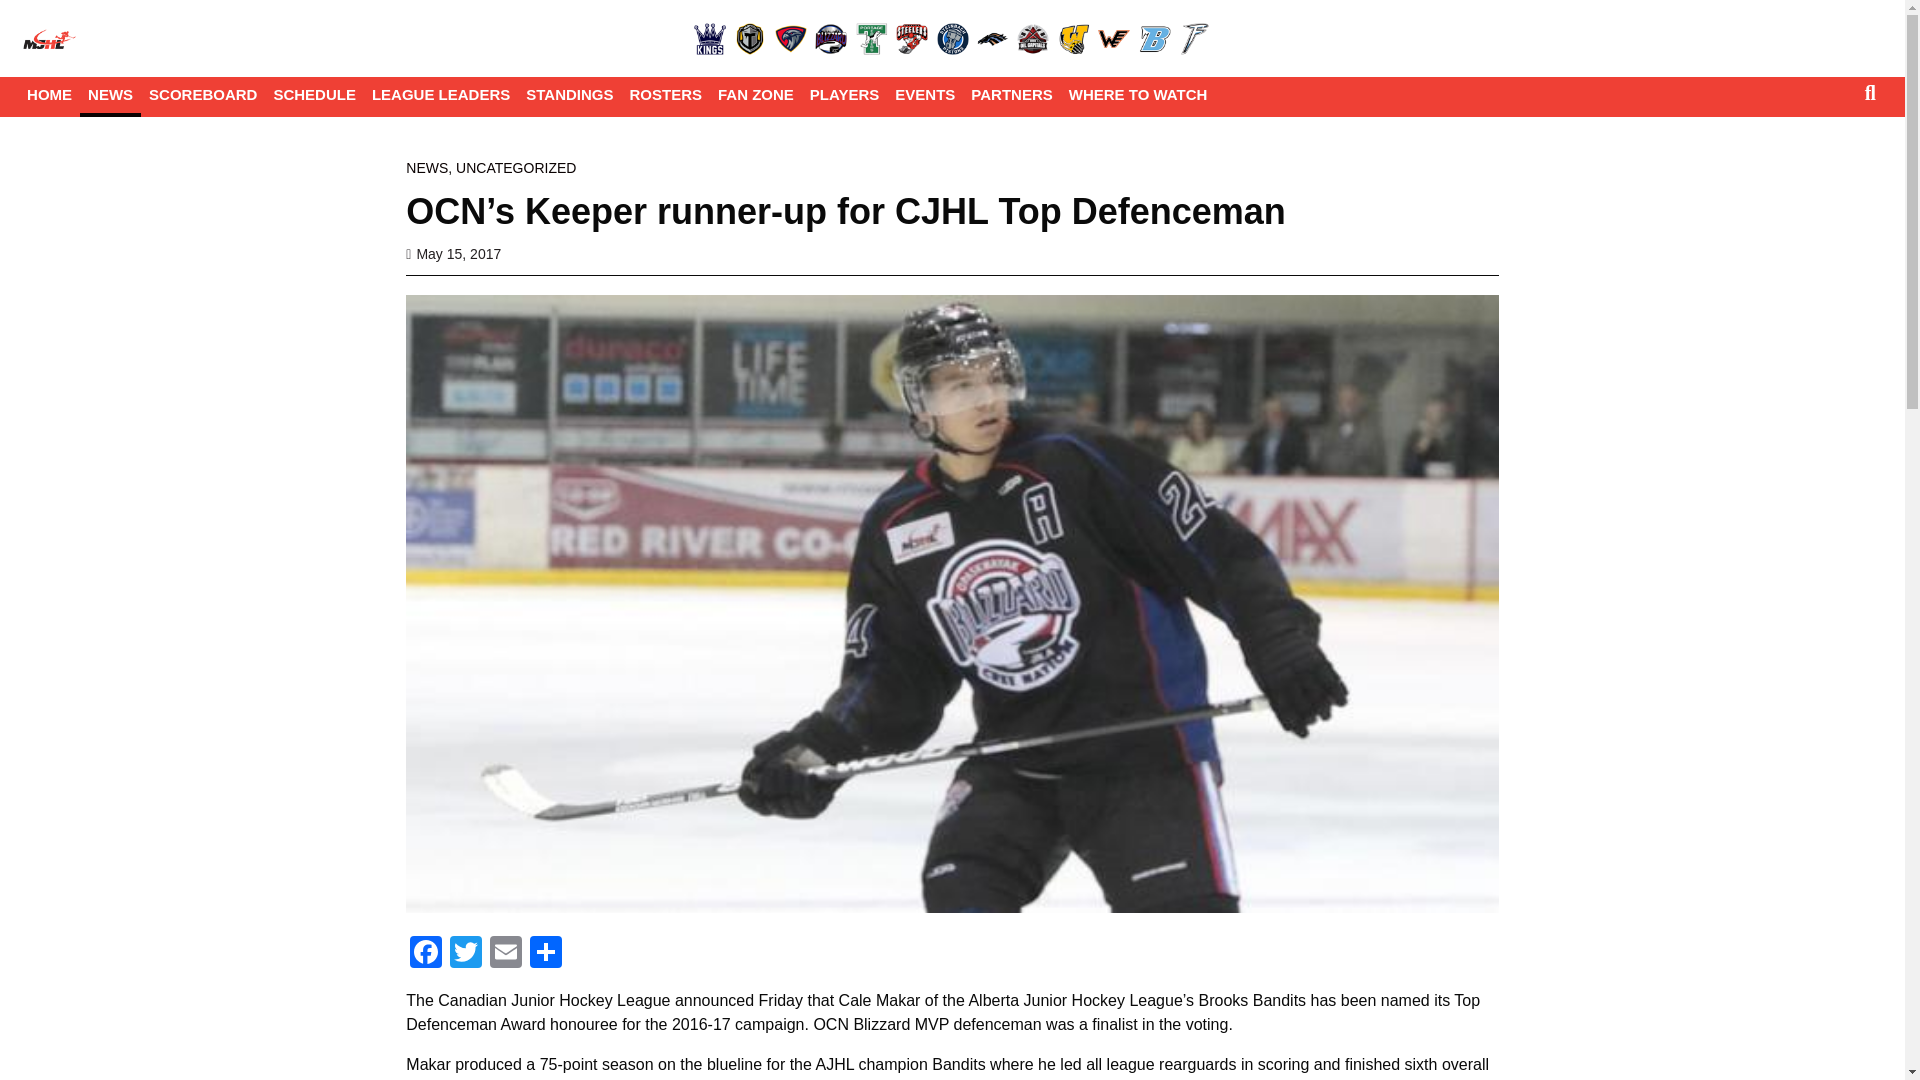 Image resolution: width=1920 pixels, height=1080 pixels. I want to click on Neepawa Titans, so click(750, 38).